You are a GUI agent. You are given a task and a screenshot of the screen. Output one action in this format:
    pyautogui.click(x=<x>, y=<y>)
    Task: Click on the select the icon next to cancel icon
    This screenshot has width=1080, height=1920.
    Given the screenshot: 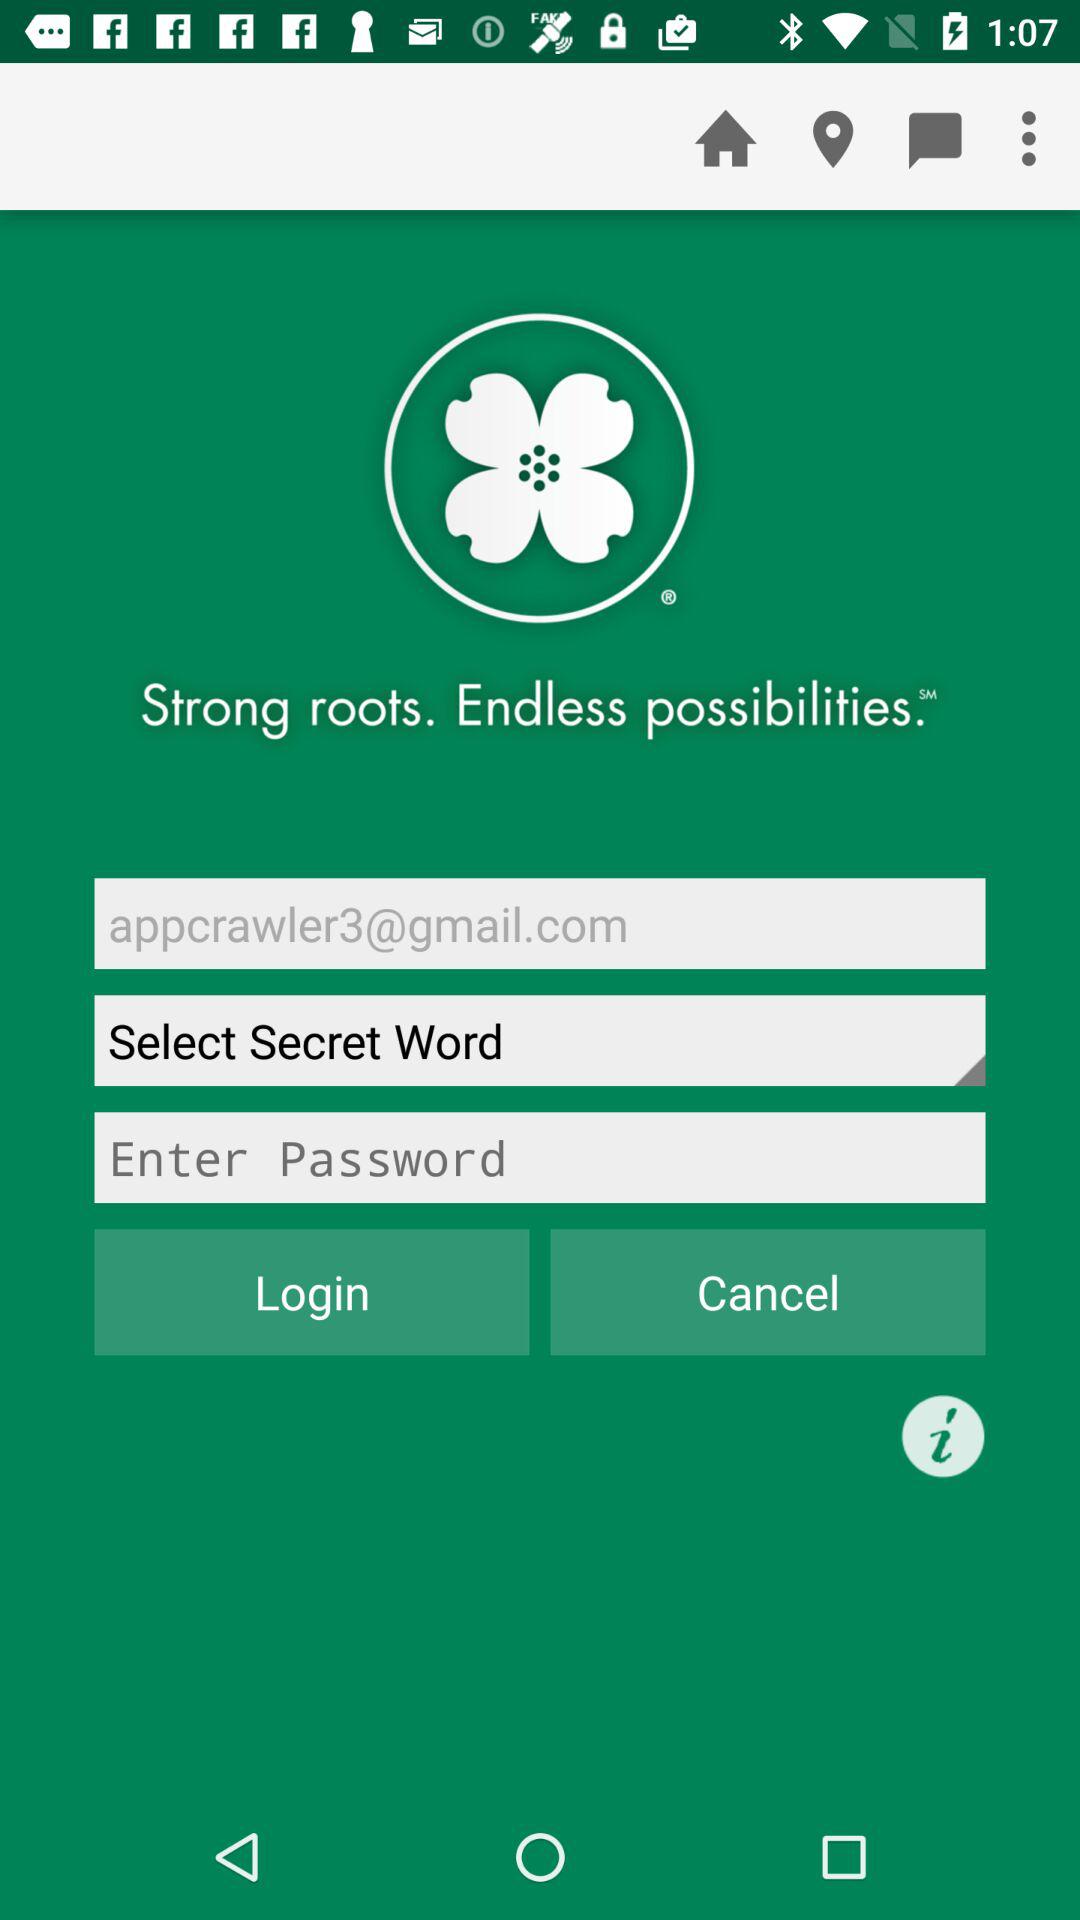 What is the action you would take?
    pyautogui.click(x=312, y=1292)
    